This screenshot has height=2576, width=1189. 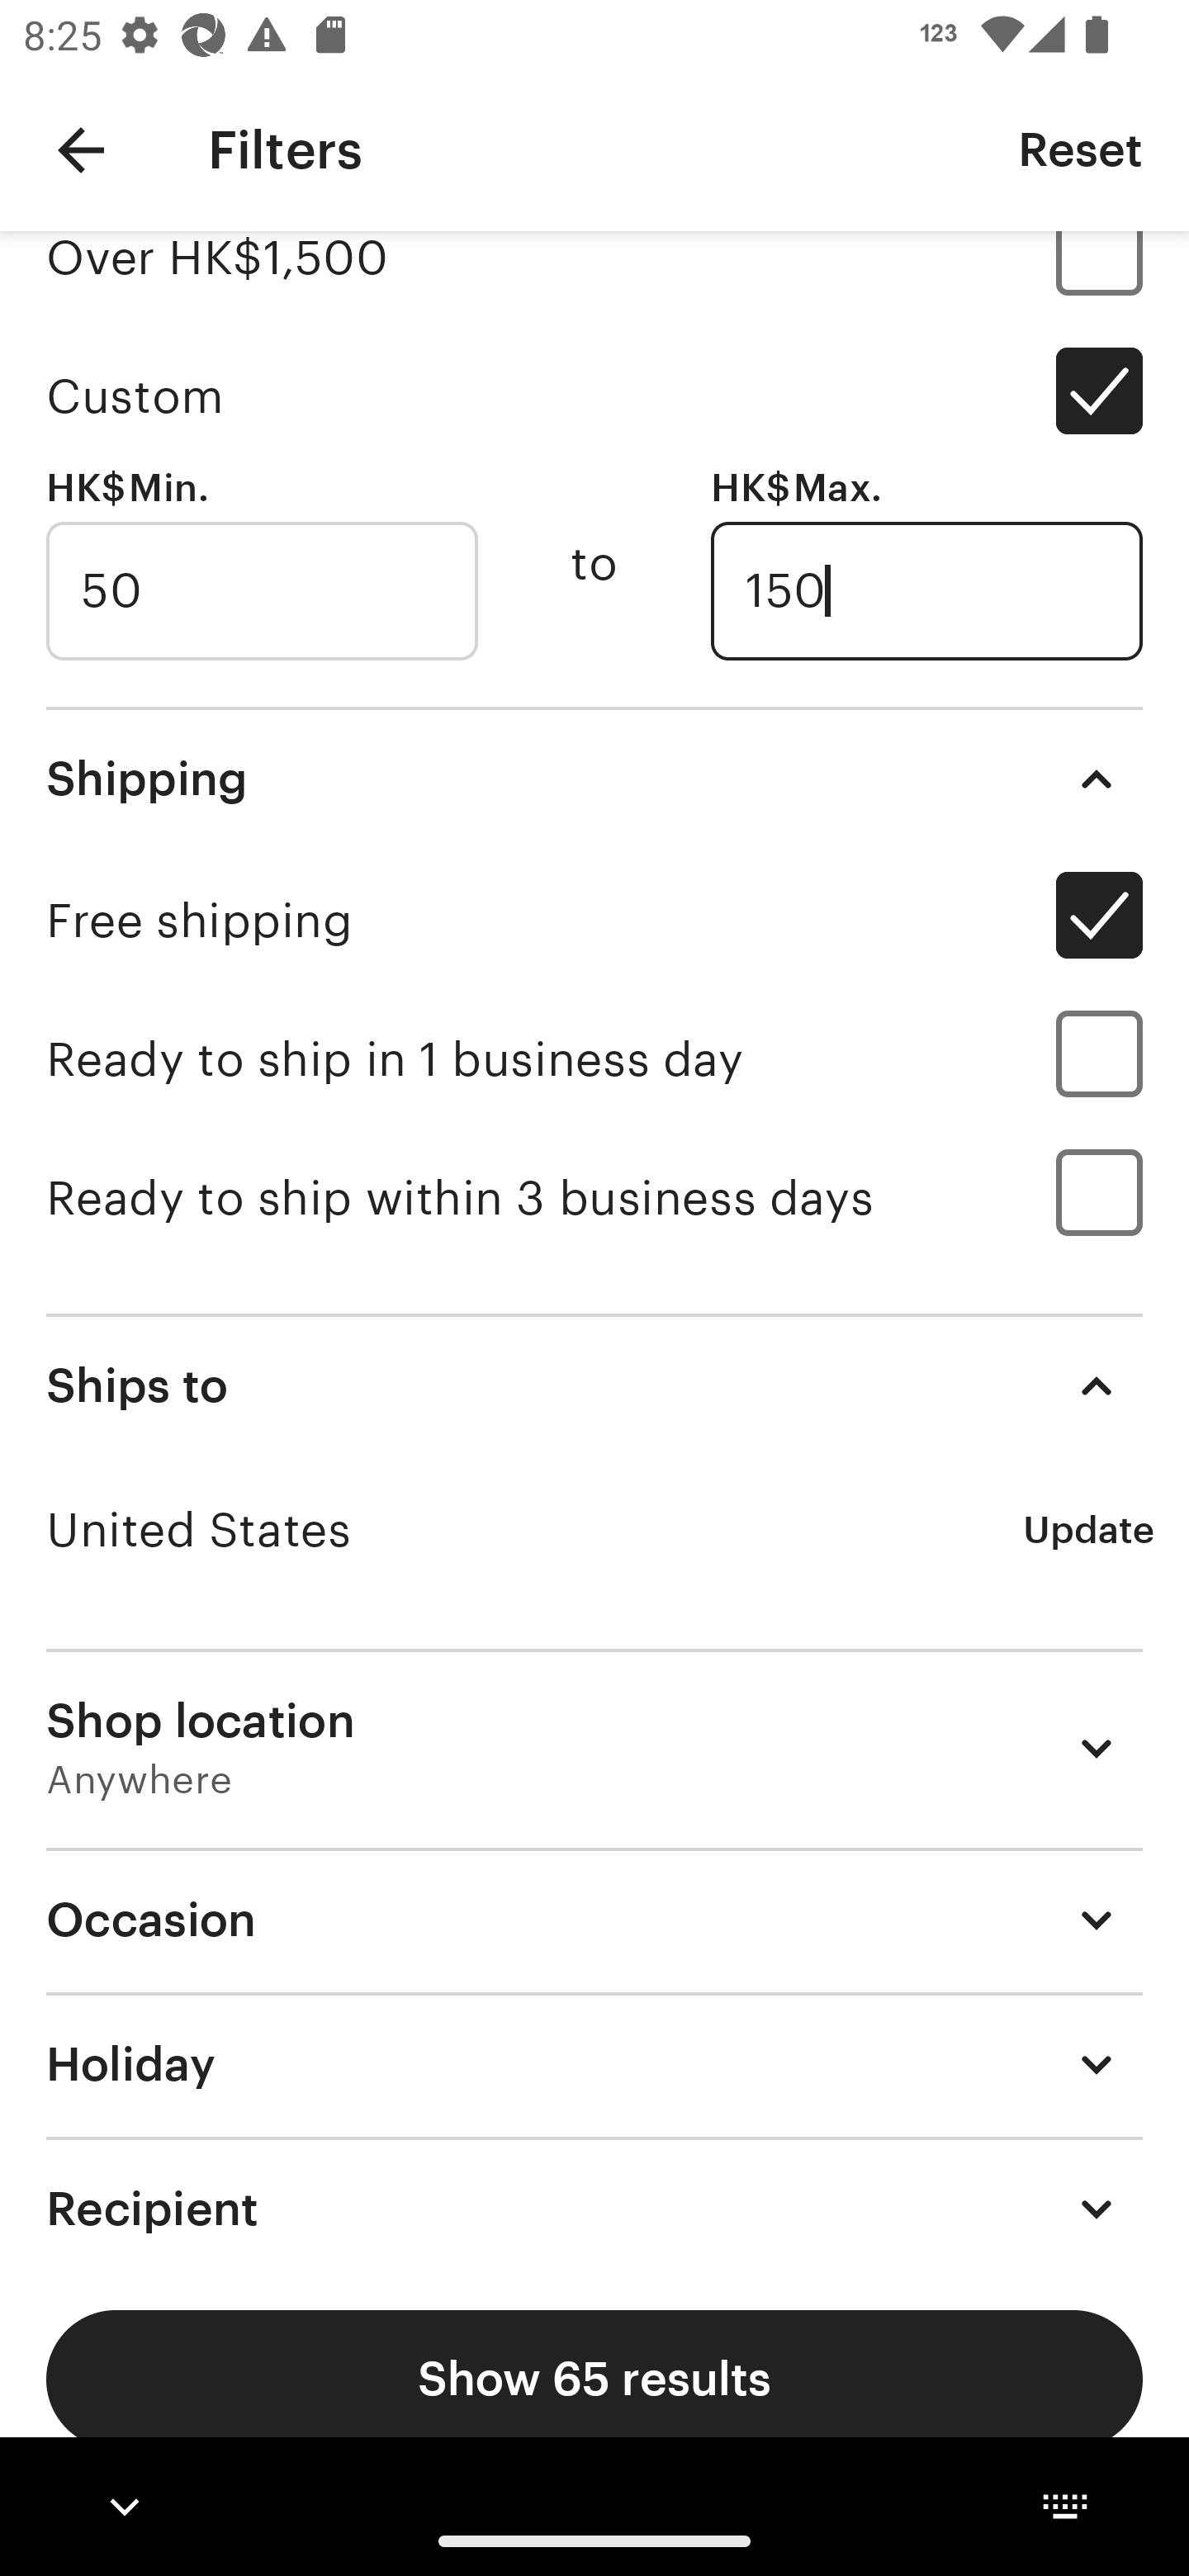 What do you see at coordinates (1080, 149) in the screenshot?
I see `Reset` at bounding box center [1080, 149].